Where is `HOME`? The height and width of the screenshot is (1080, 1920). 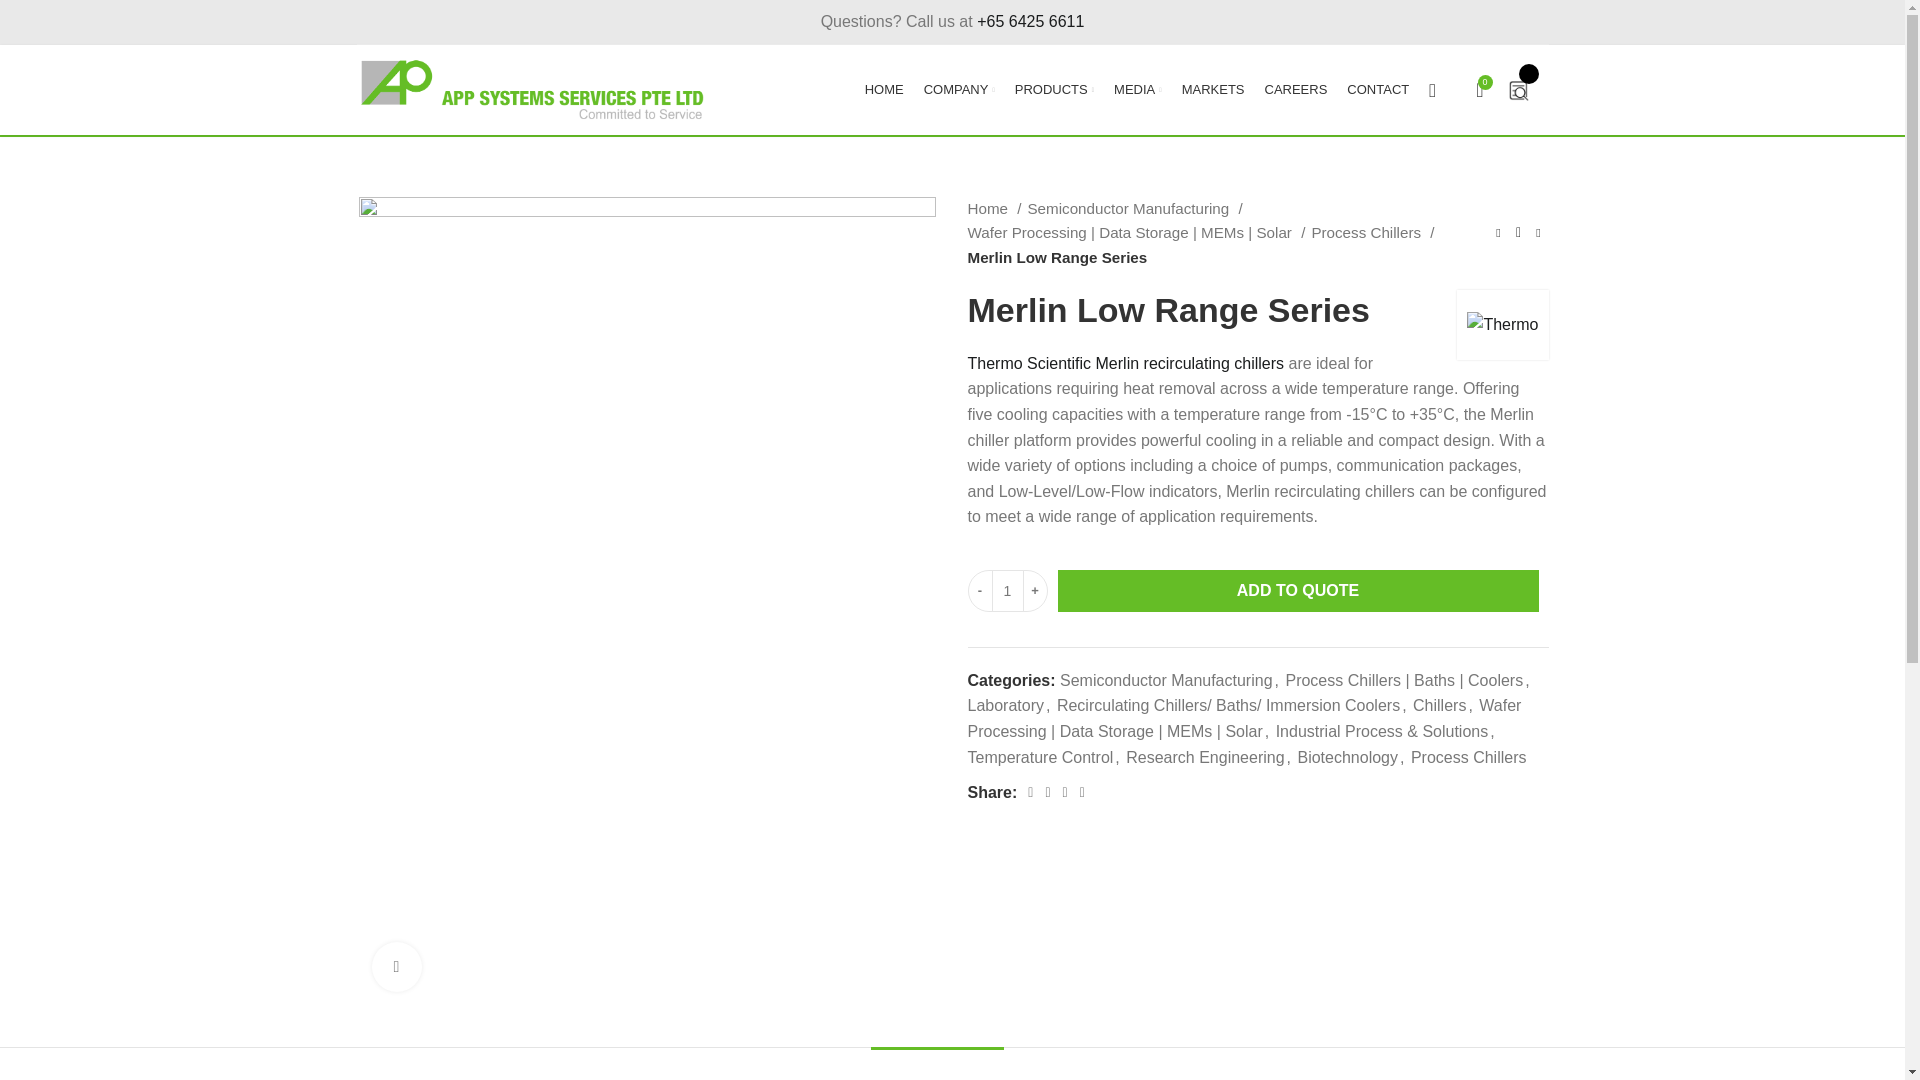
HOME is located at coordinates (884, 90).